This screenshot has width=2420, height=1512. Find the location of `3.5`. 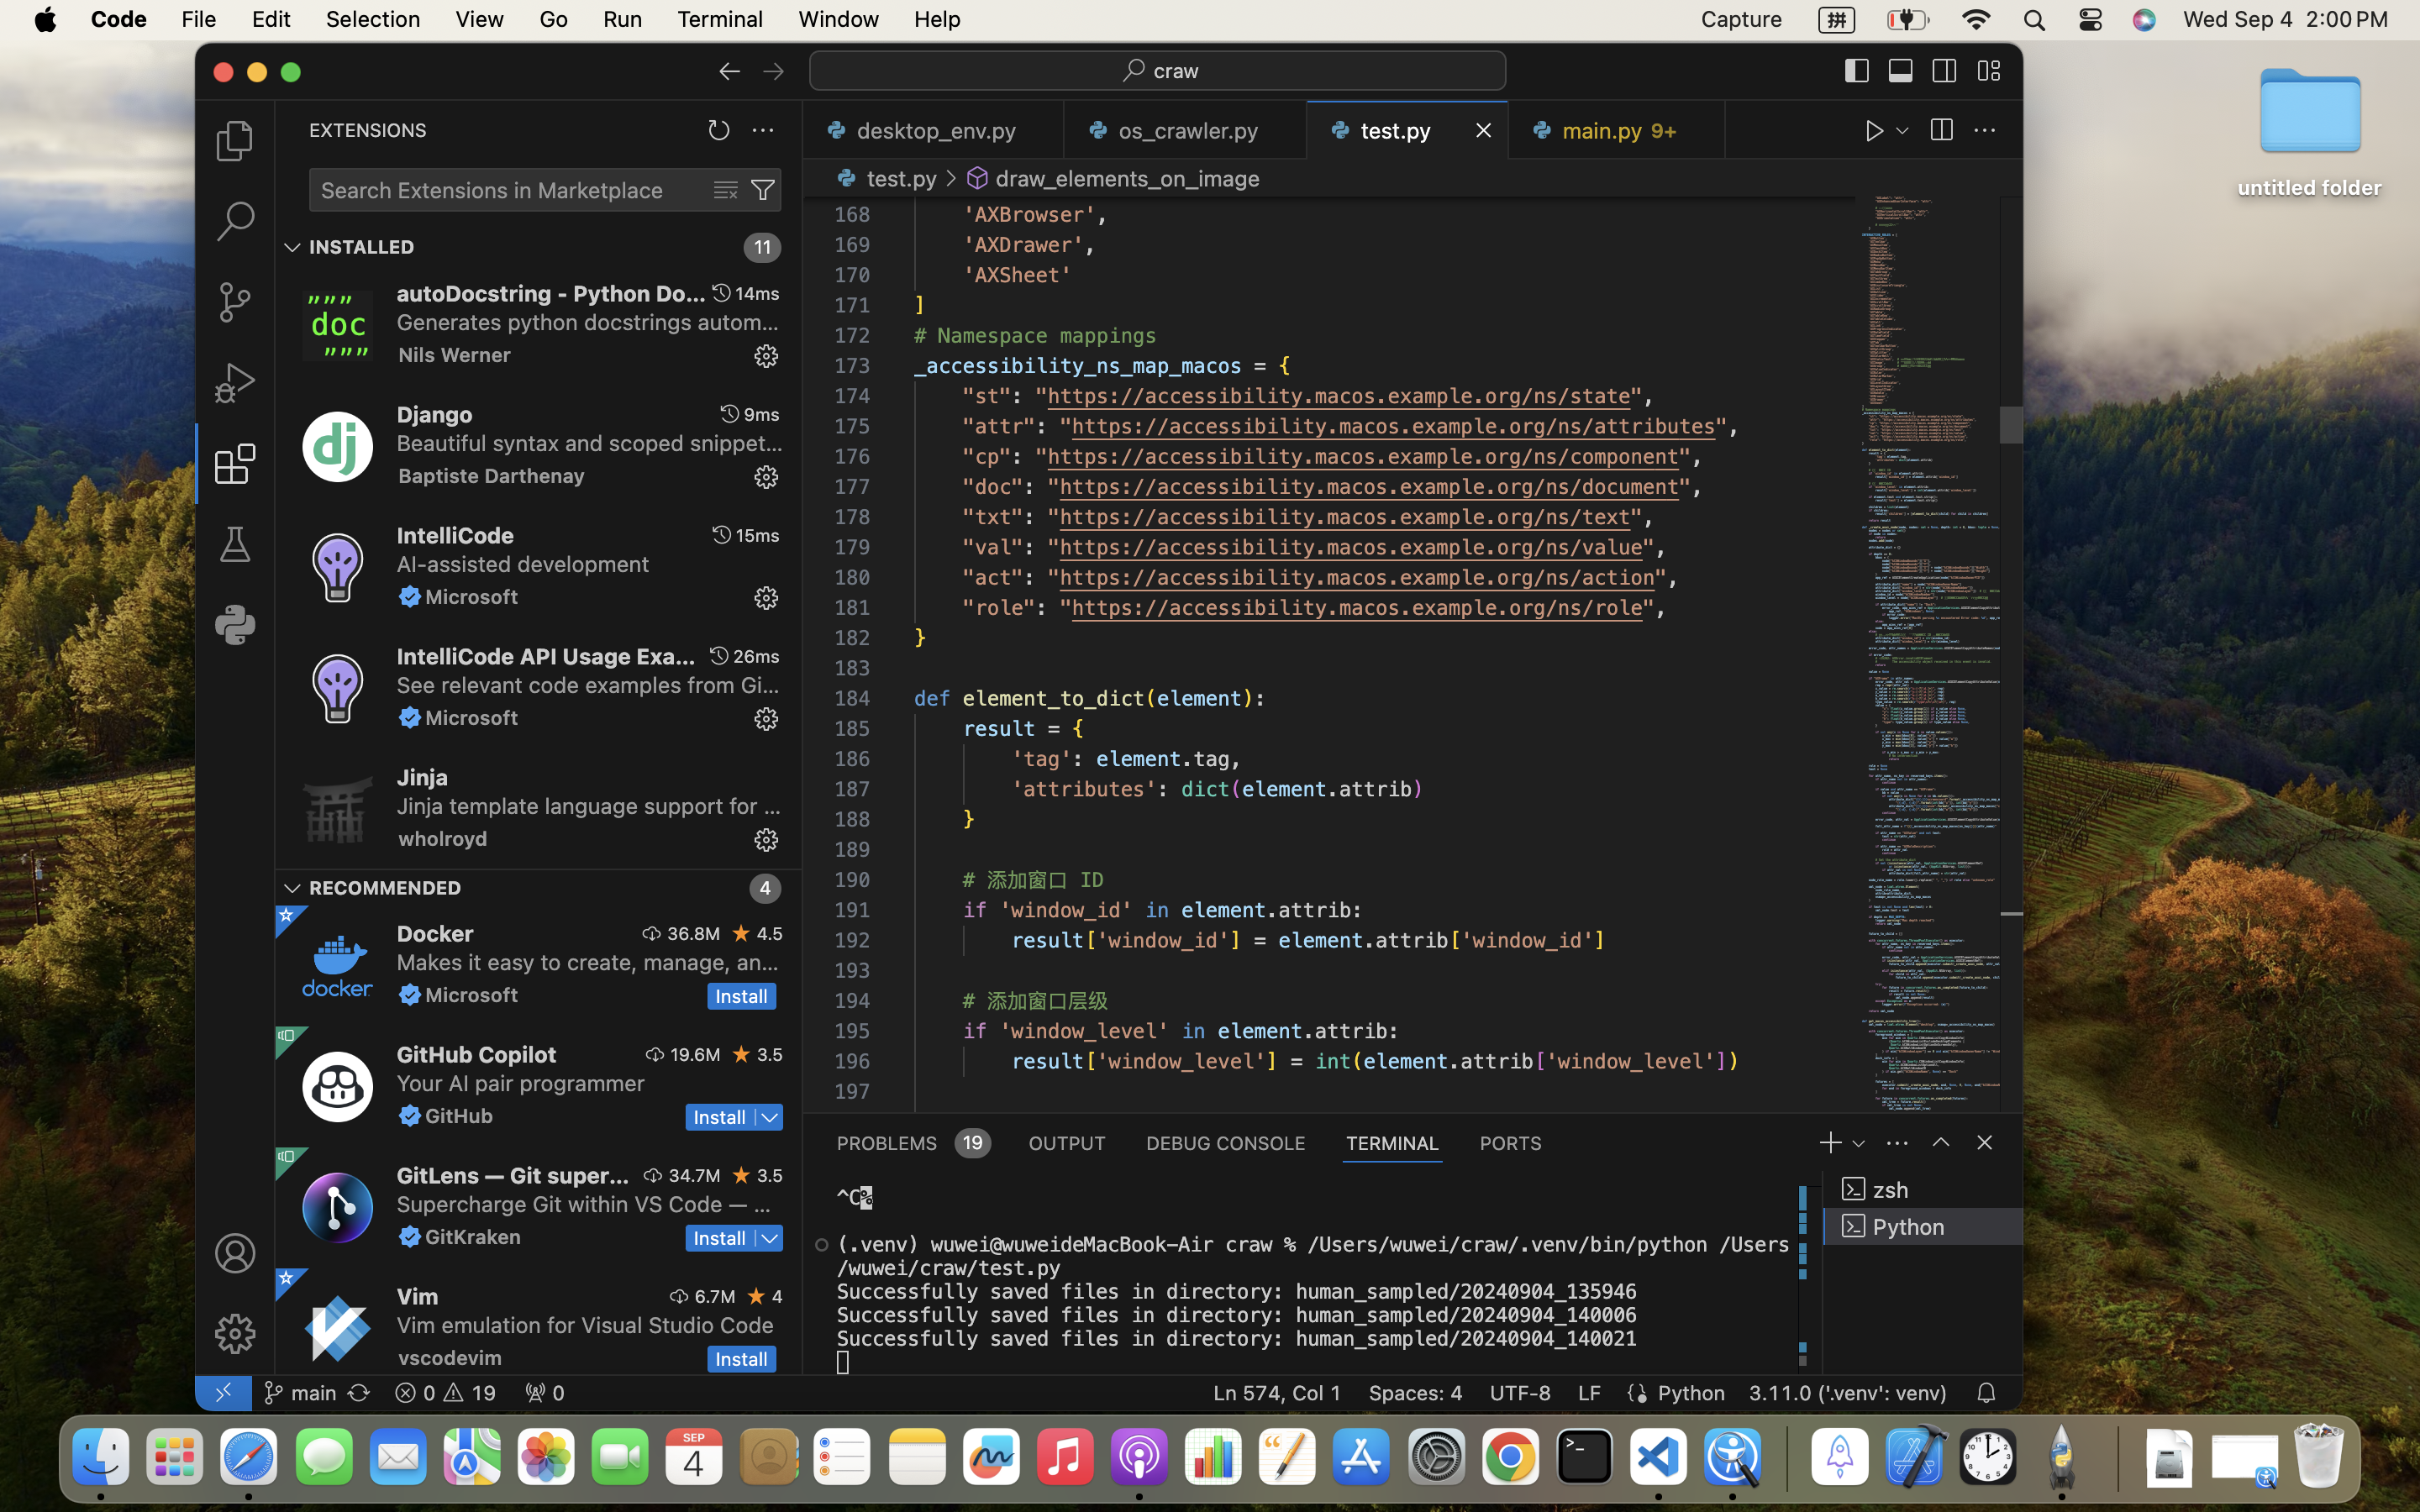

3.5 is located at coordinates (770, 1175).